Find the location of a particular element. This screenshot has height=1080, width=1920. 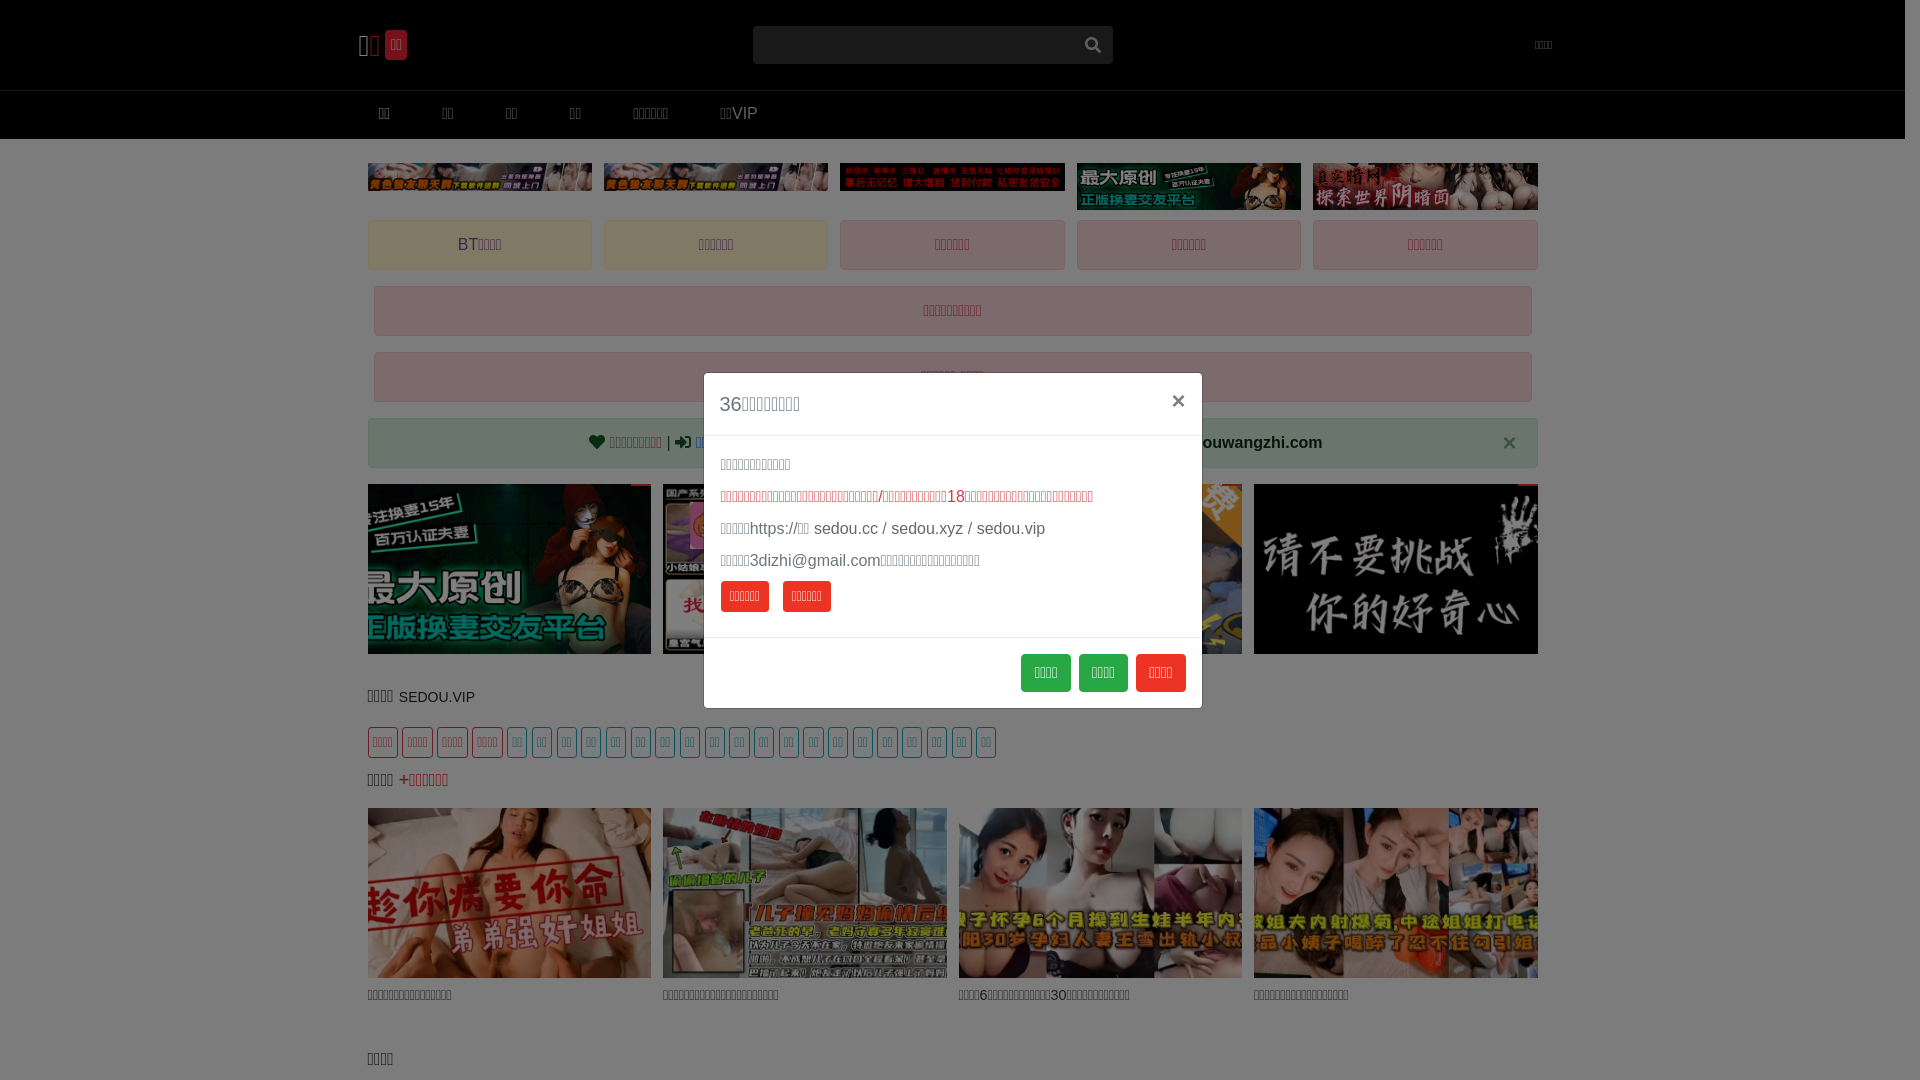

sedou.xyz is located at coordinates (927, 528).